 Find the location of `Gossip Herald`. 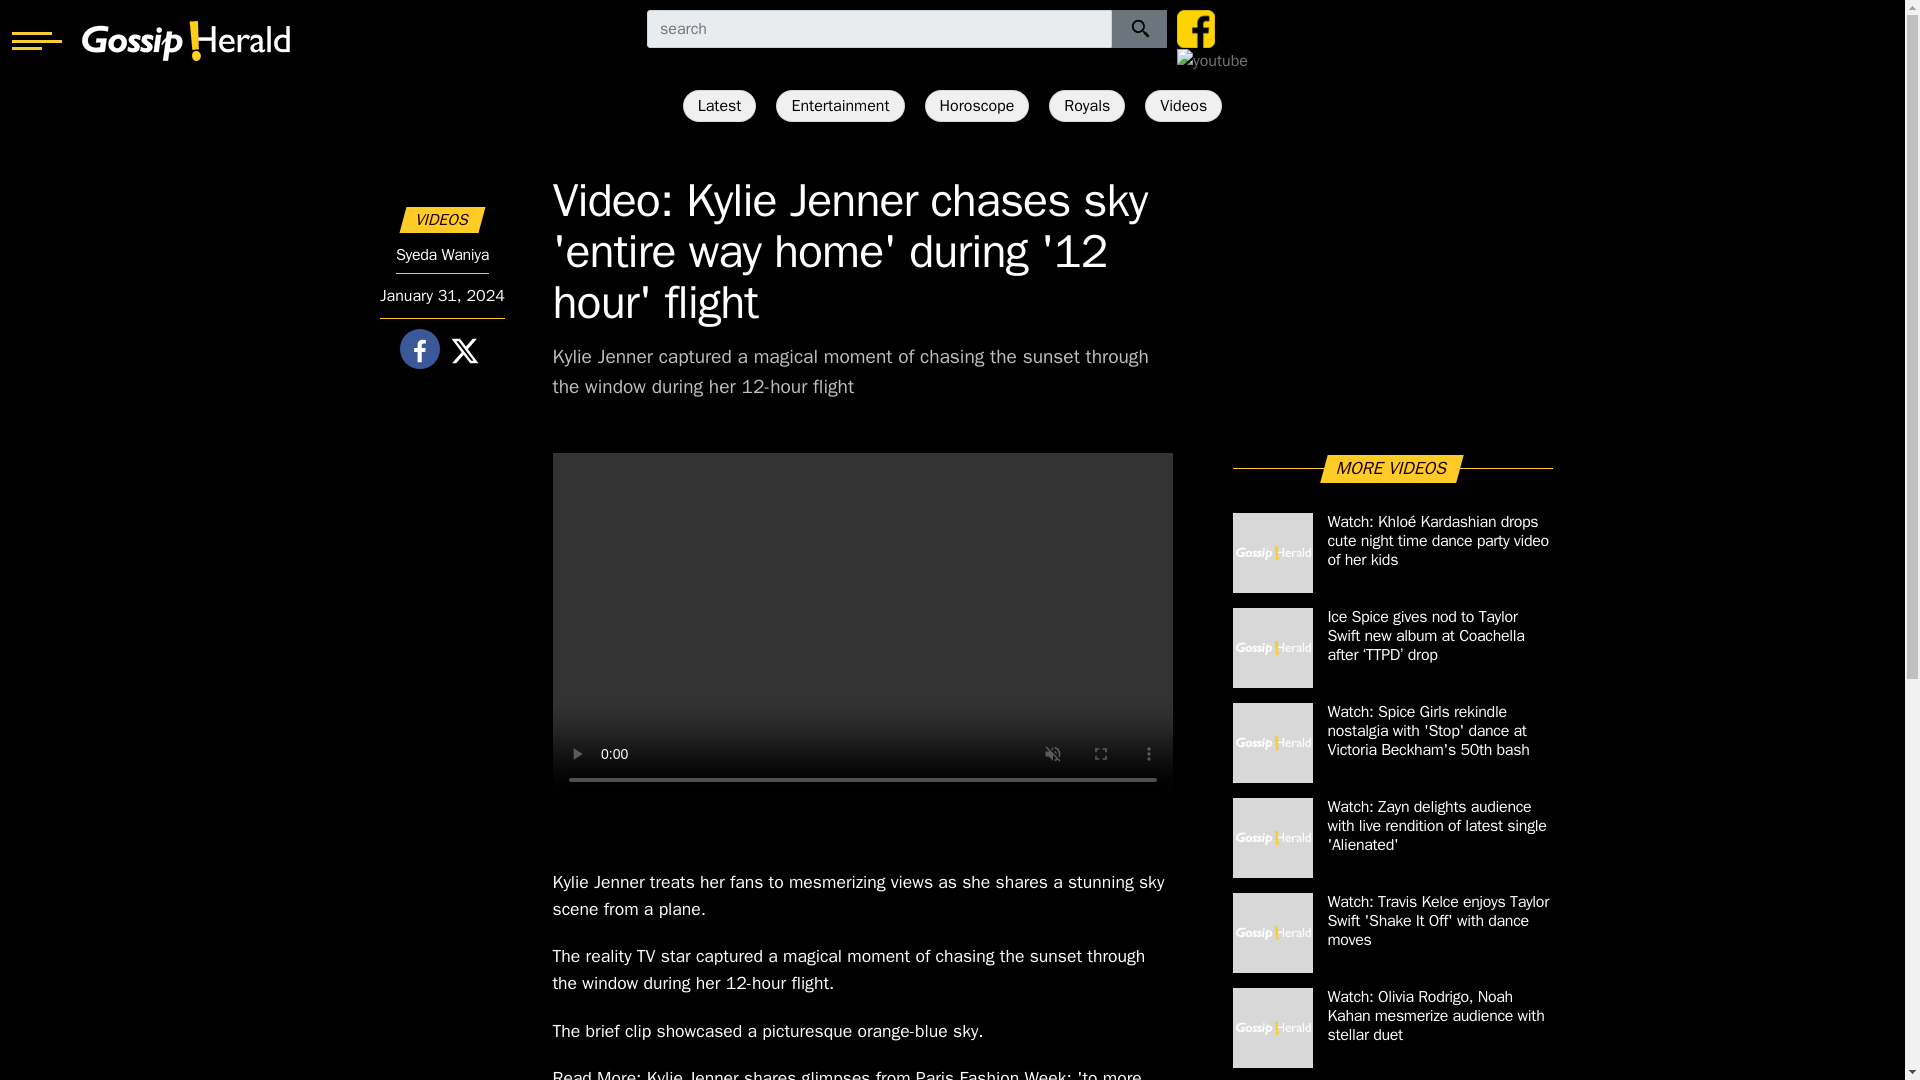

Gossip Herald is located at coordinates (186, 40).